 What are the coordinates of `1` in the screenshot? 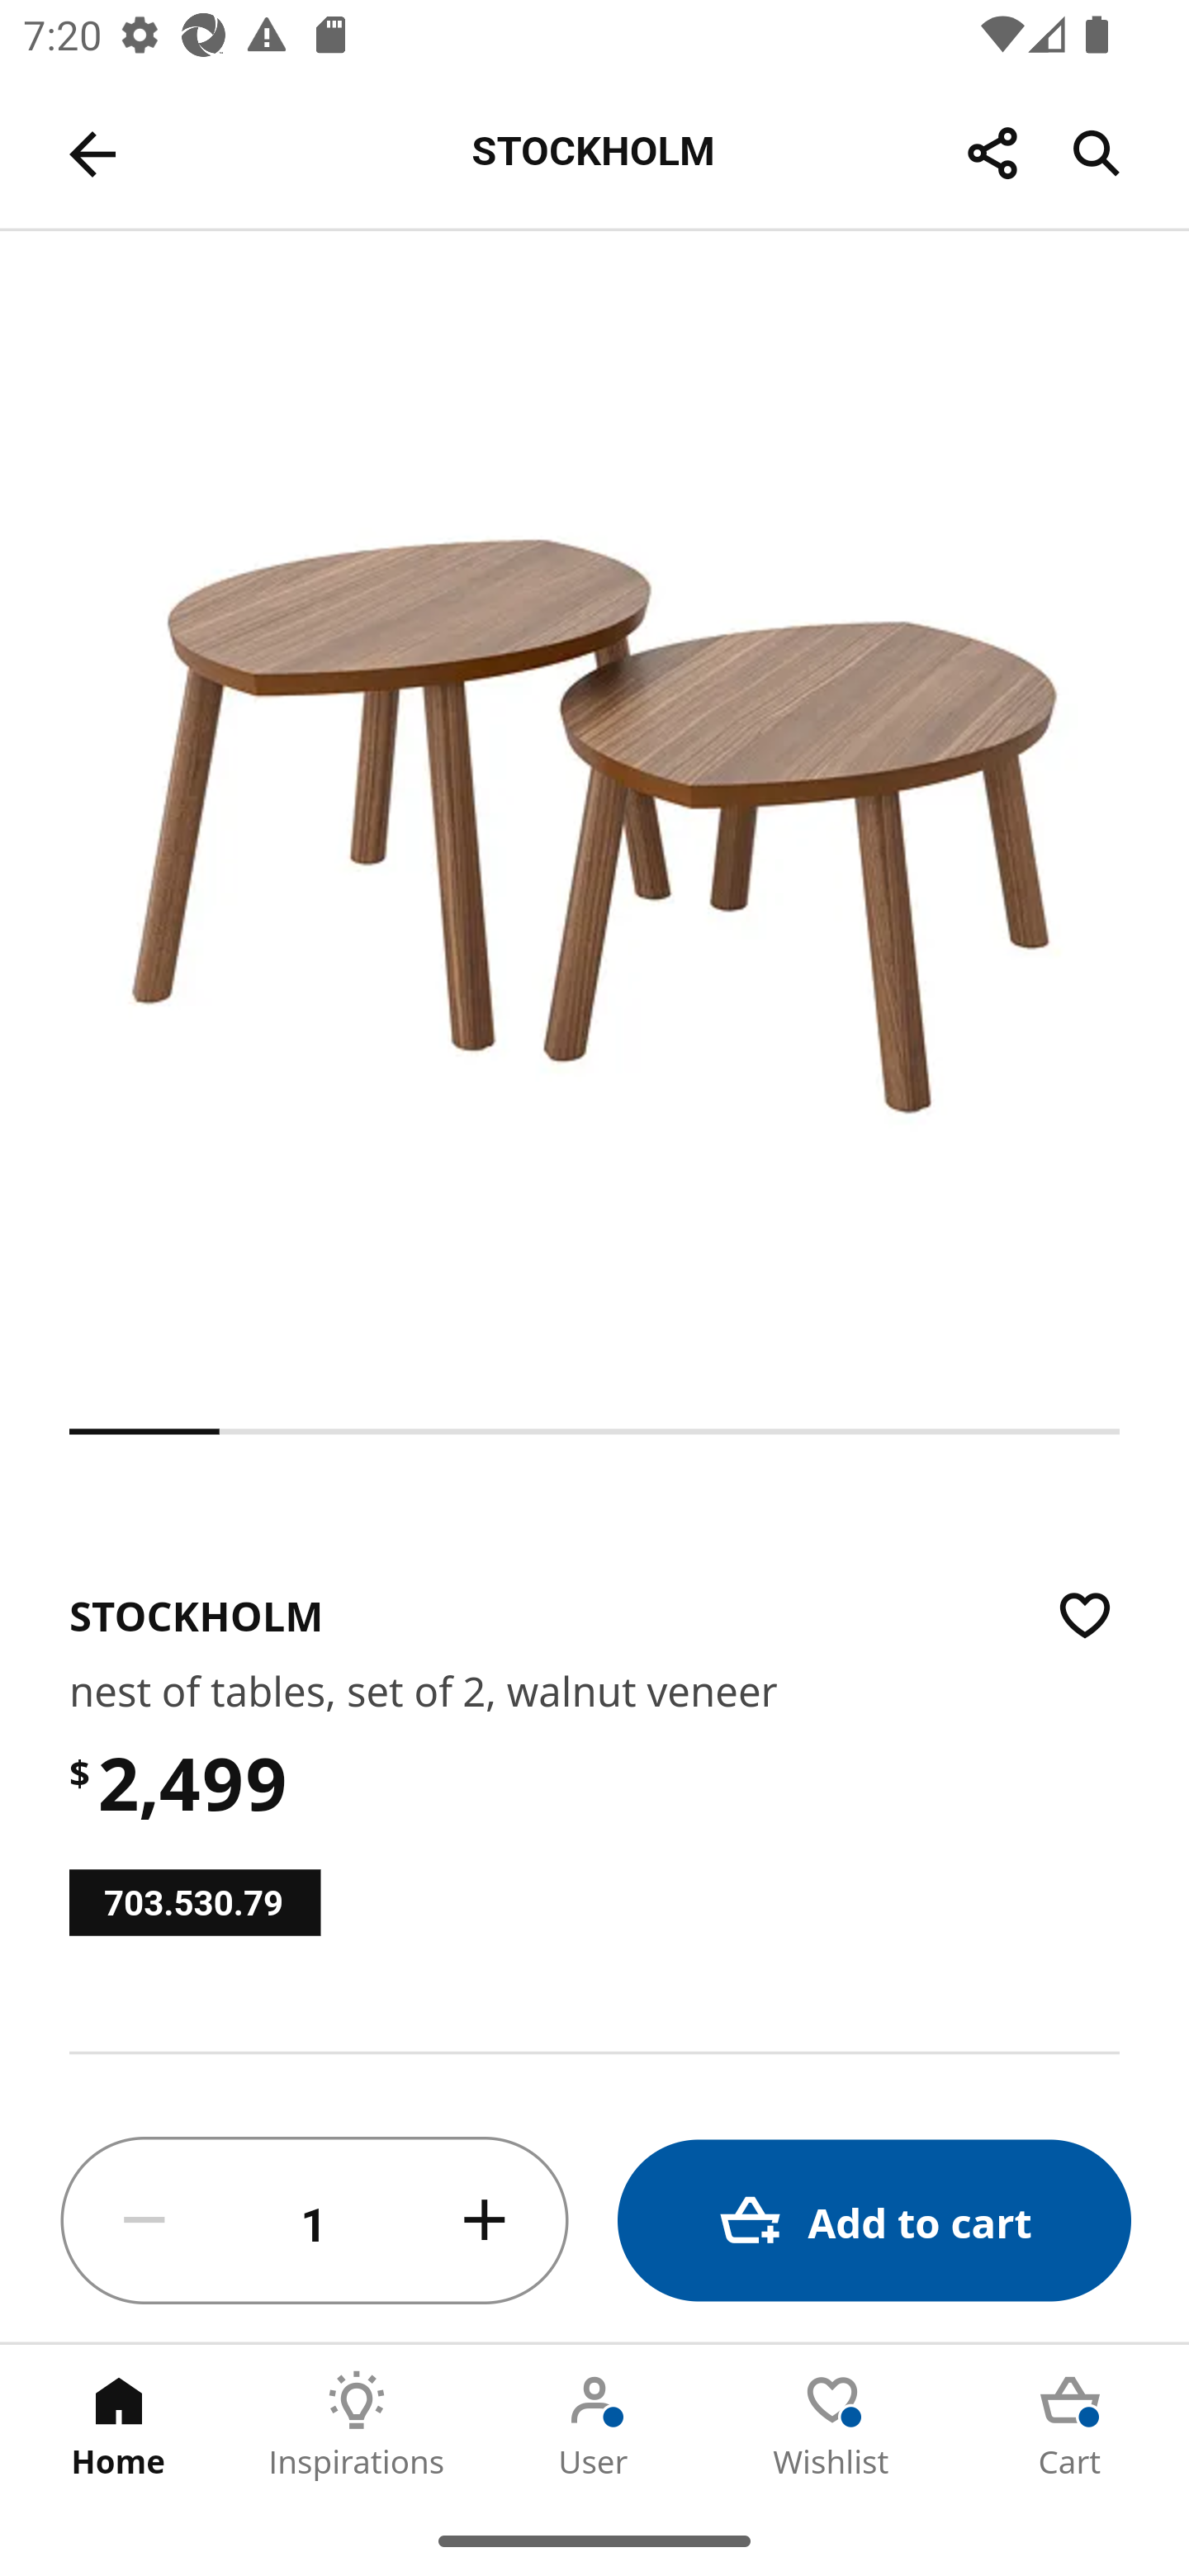 It's located at (315, 2221).